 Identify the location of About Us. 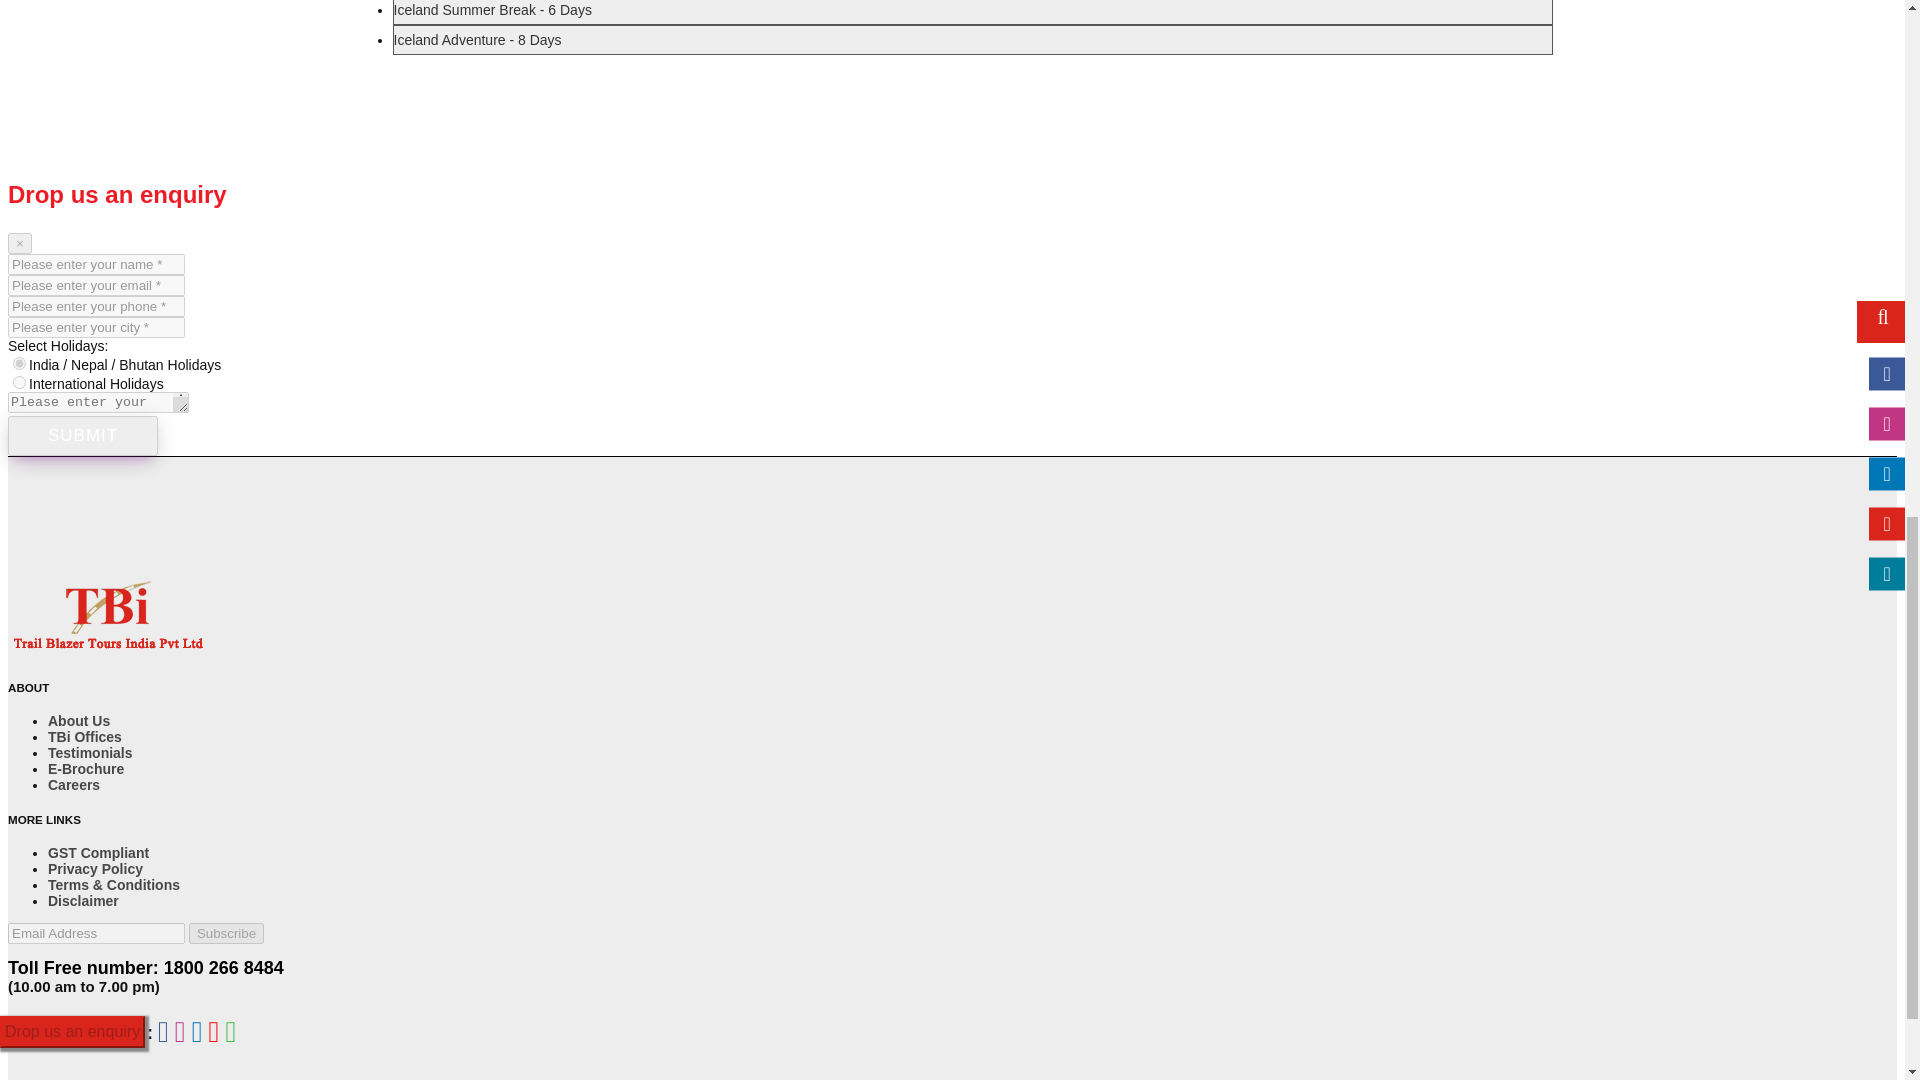
(78, 720).